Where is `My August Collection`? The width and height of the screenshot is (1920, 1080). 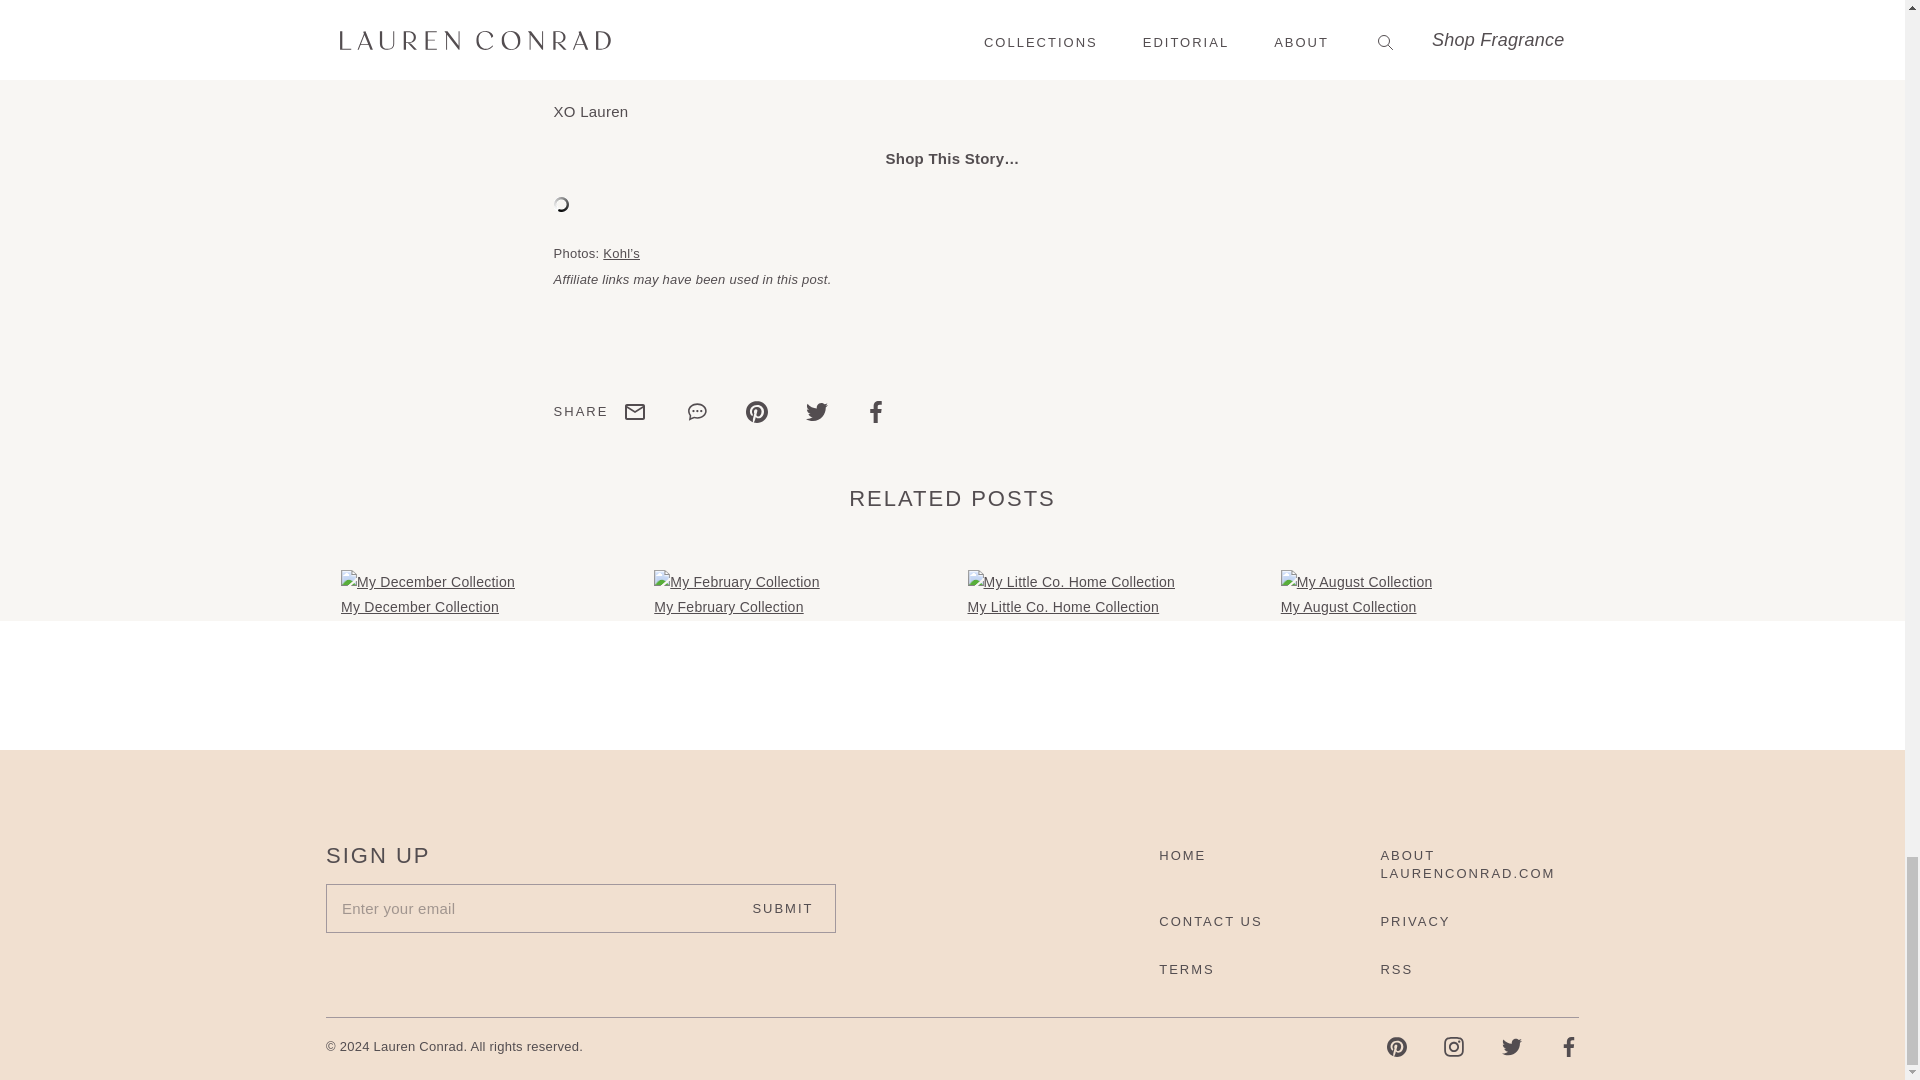 My August Collection is located at coordinates (1356, 582).